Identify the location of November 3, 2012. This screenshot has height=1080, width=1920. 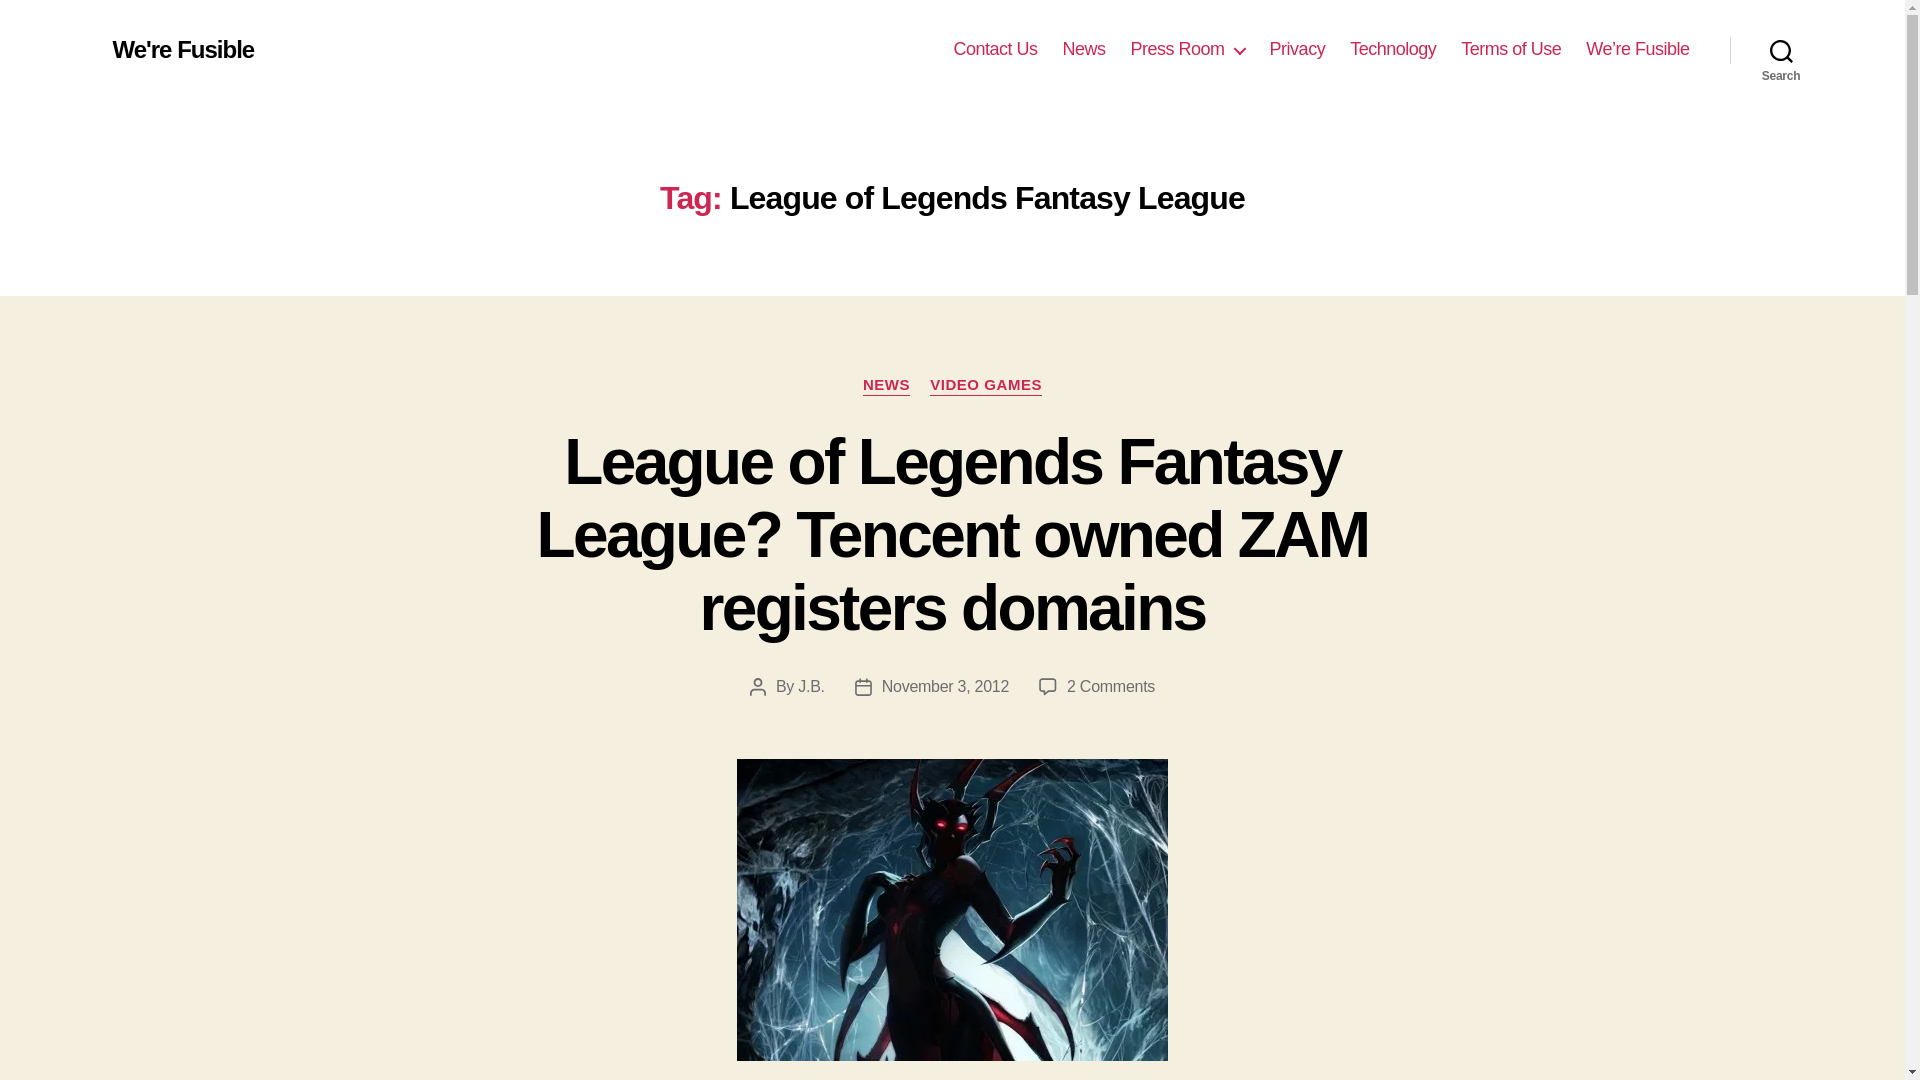
(945, 686).